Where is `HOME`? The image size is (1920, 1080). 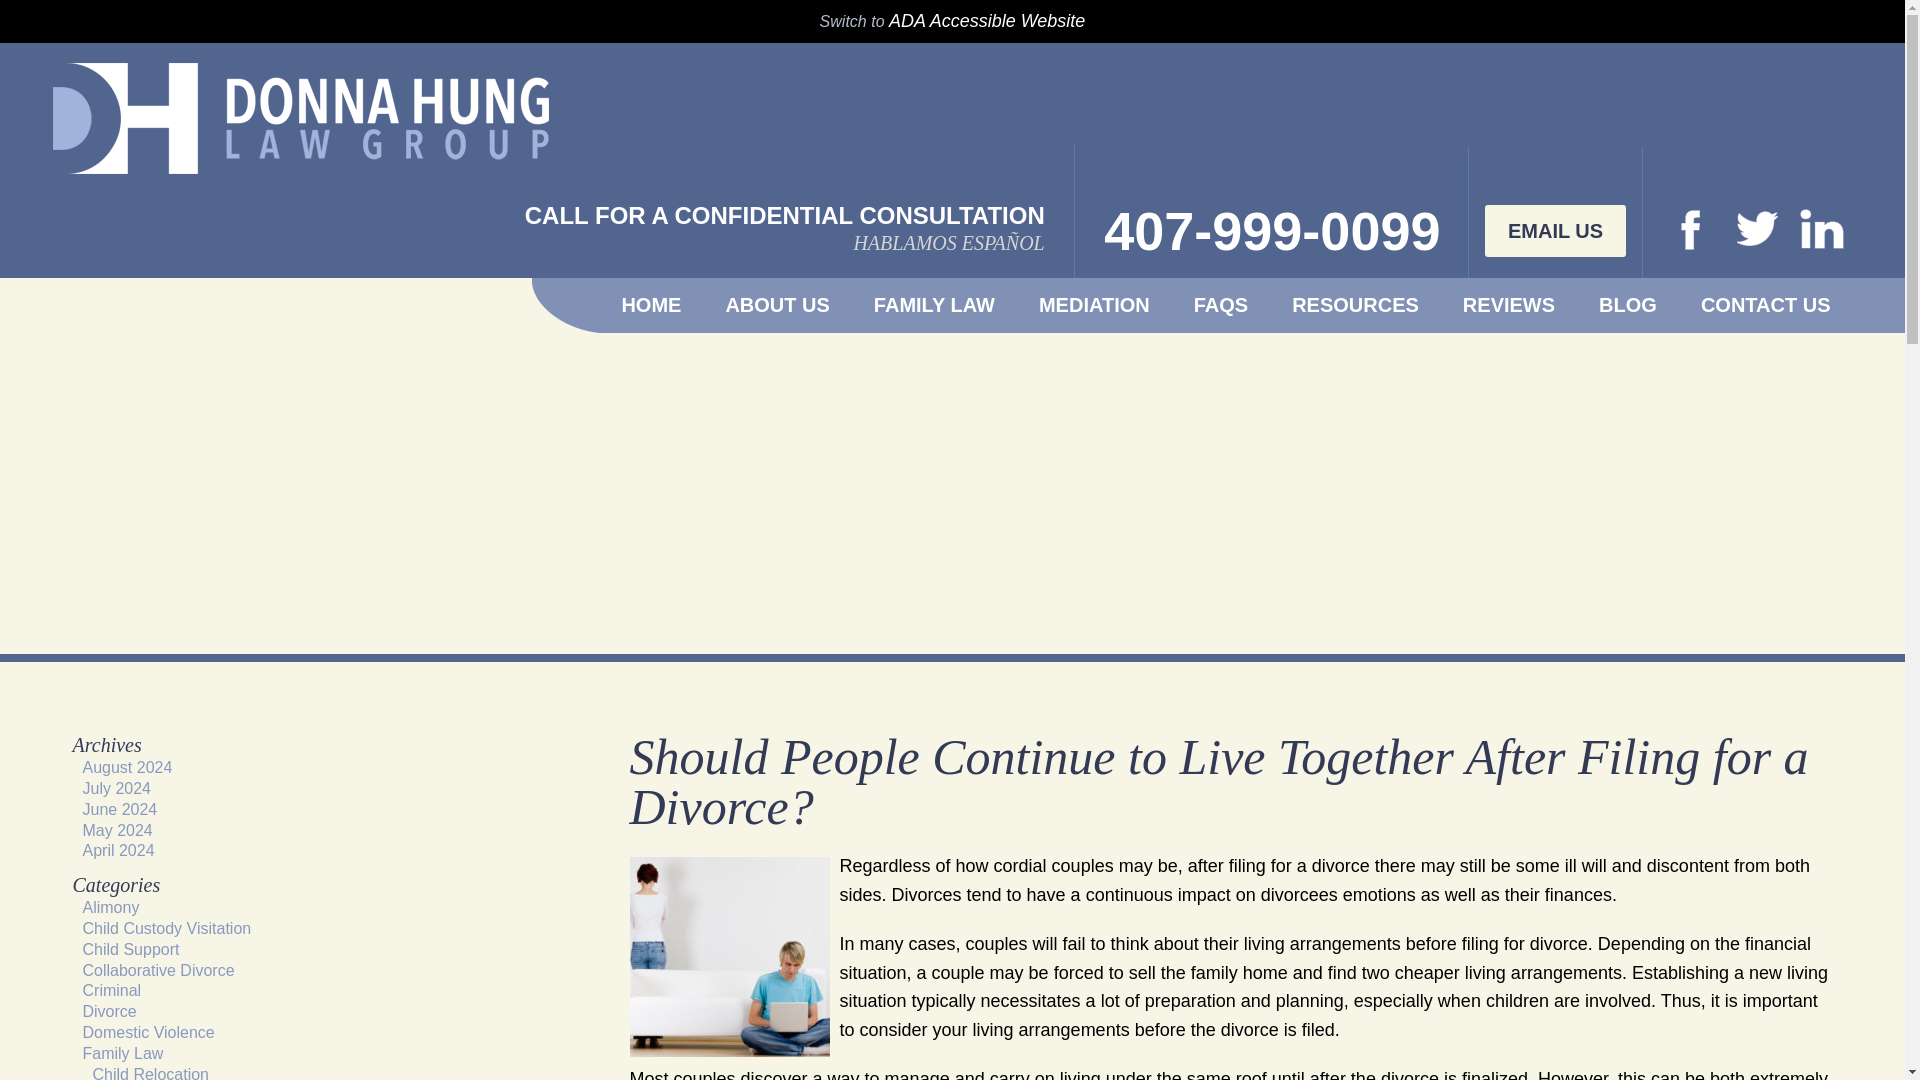
HOME is located at coordinates (650, 305).